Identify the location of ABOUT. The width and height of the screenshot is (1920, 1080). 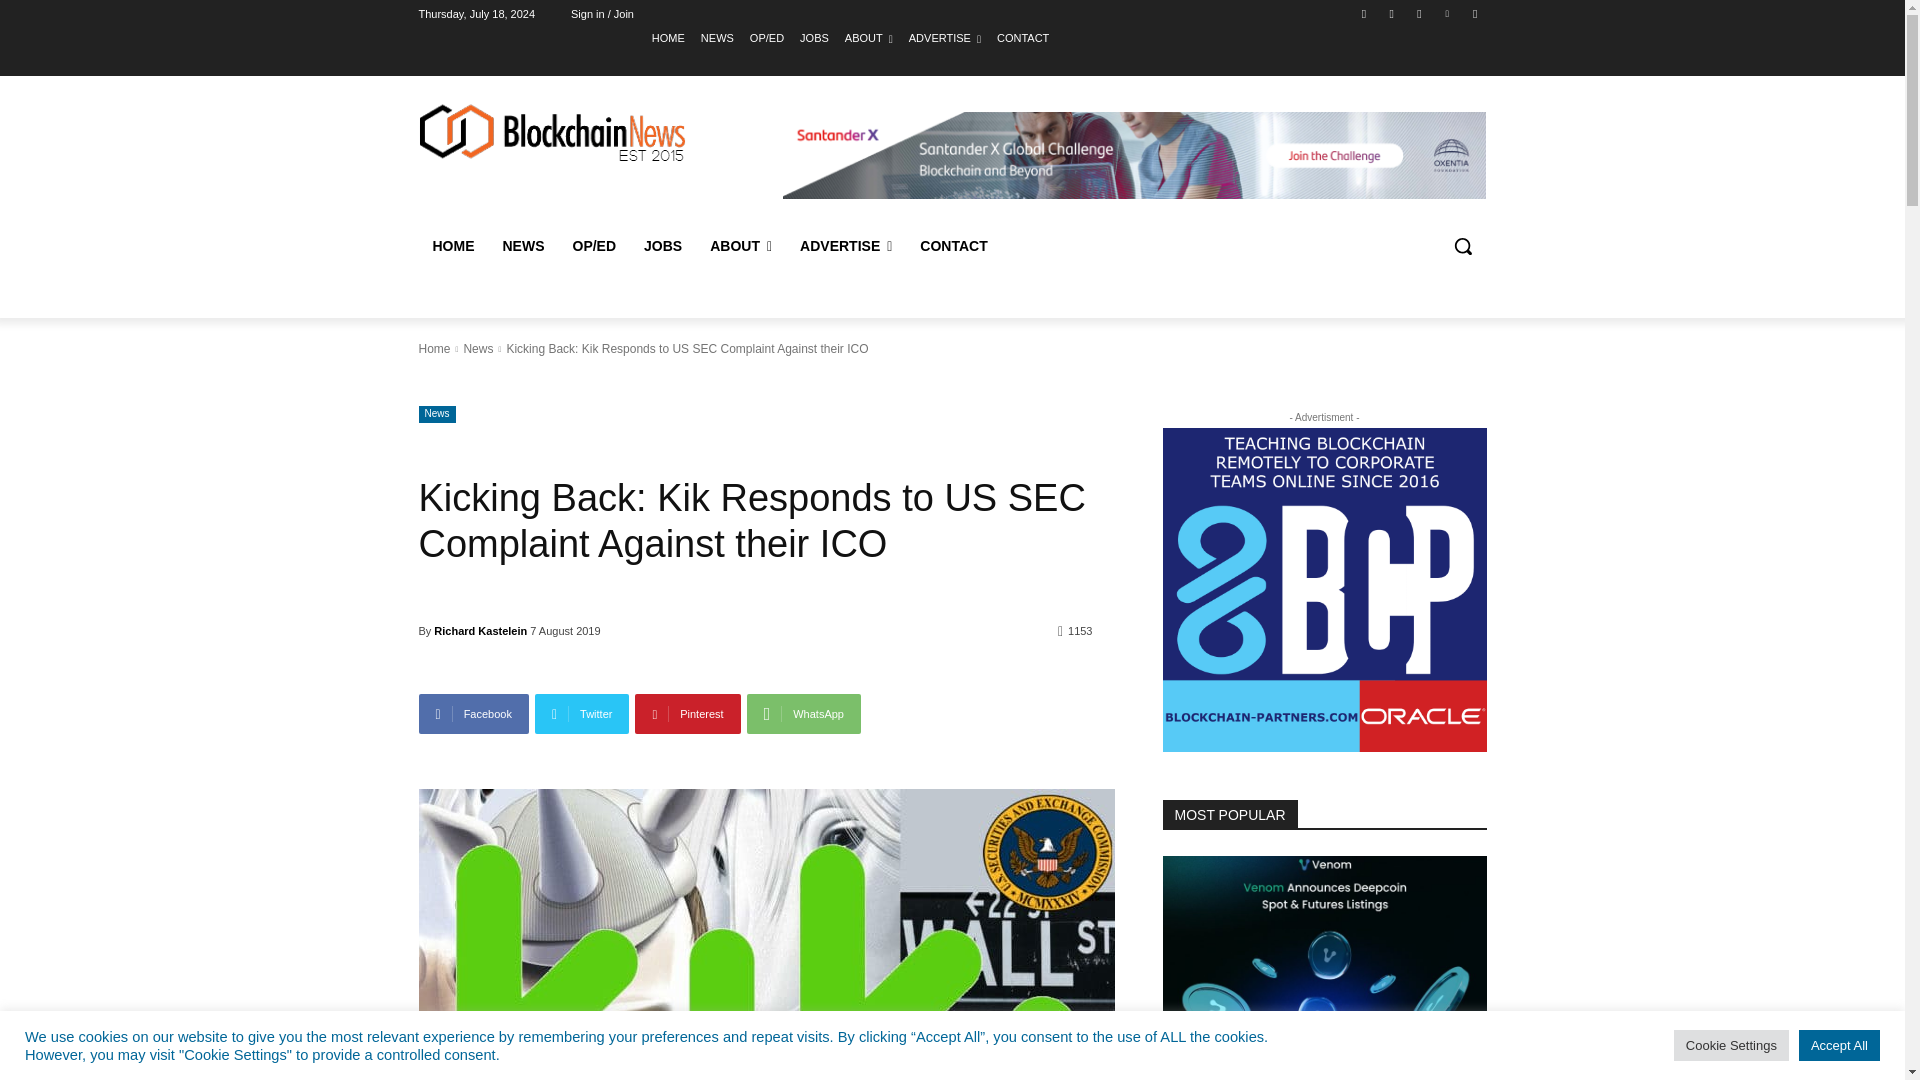
(868, 37).